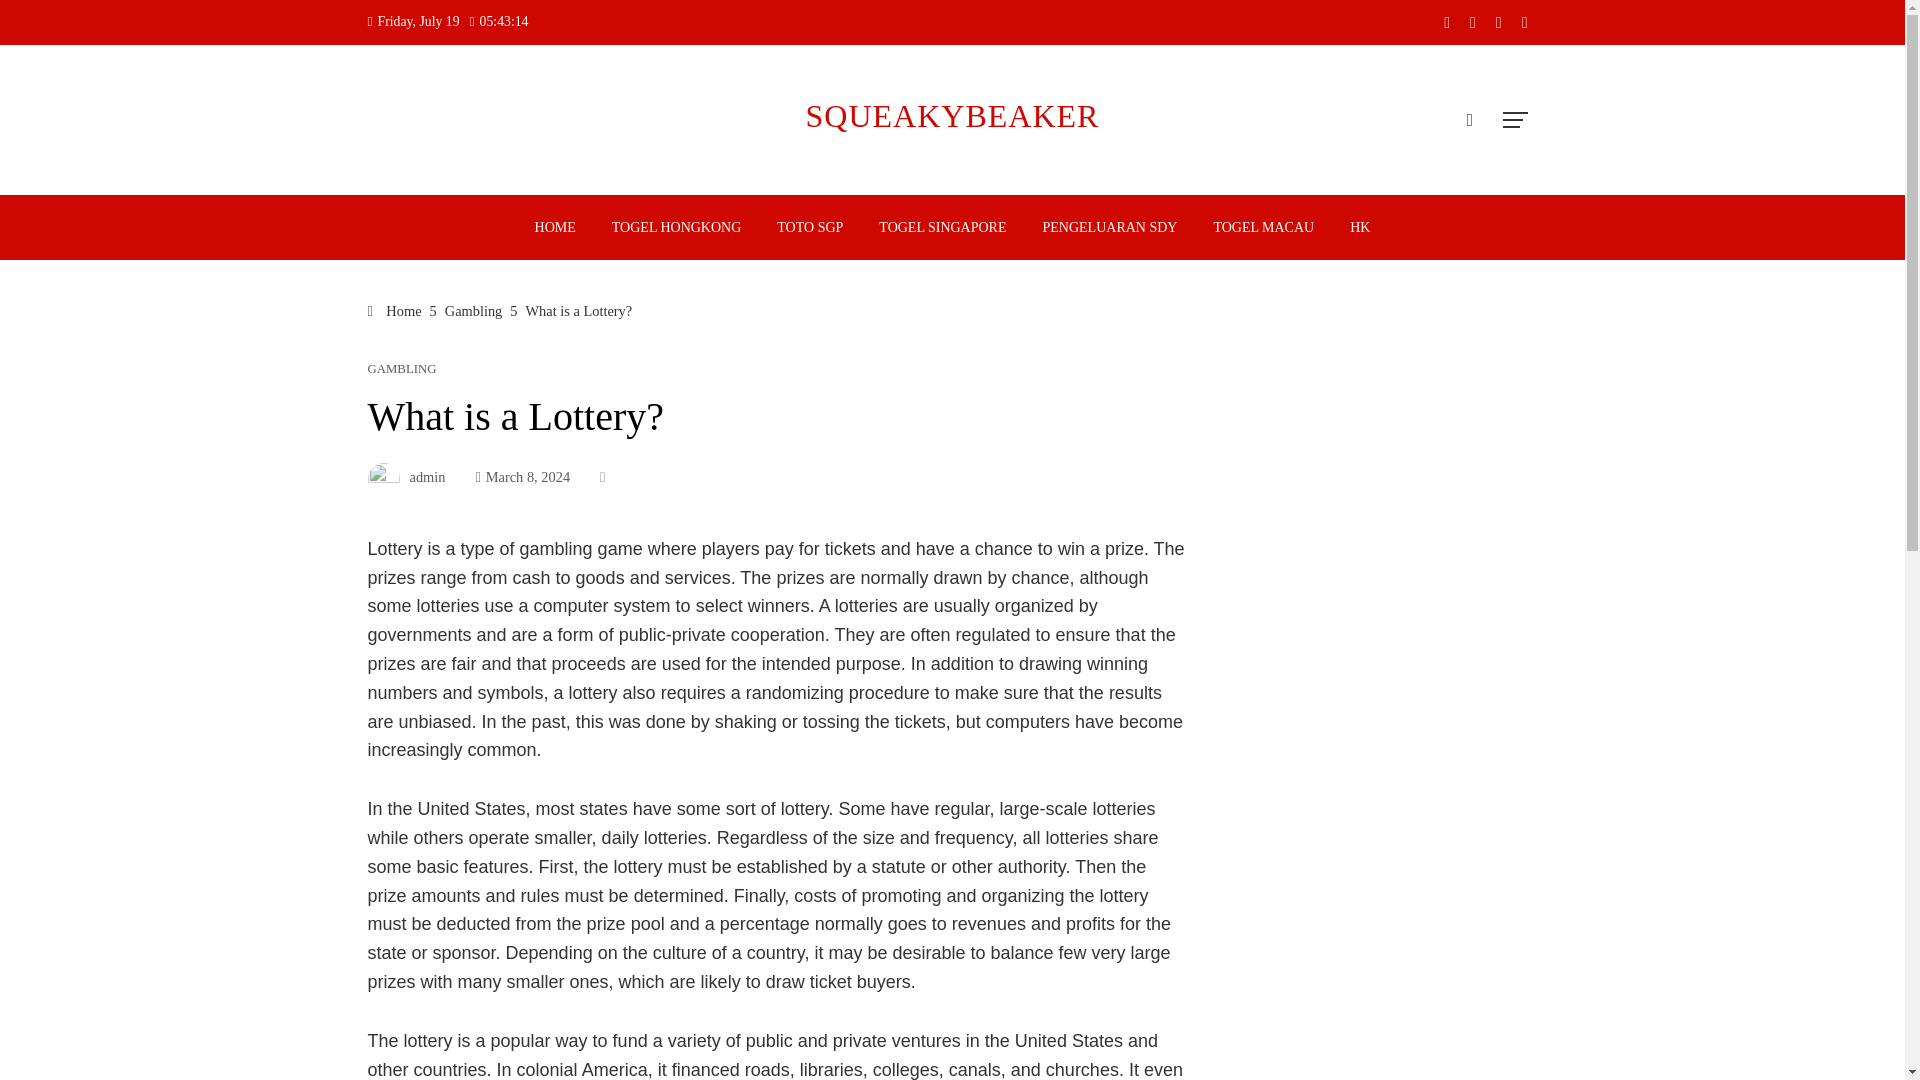 This screenshot has width=1920, height=1080. What do you see at coordinates (1110, 228) in the screenshot?
I see `PENGELUARAN SDY` at bounding box center [1110, 228].